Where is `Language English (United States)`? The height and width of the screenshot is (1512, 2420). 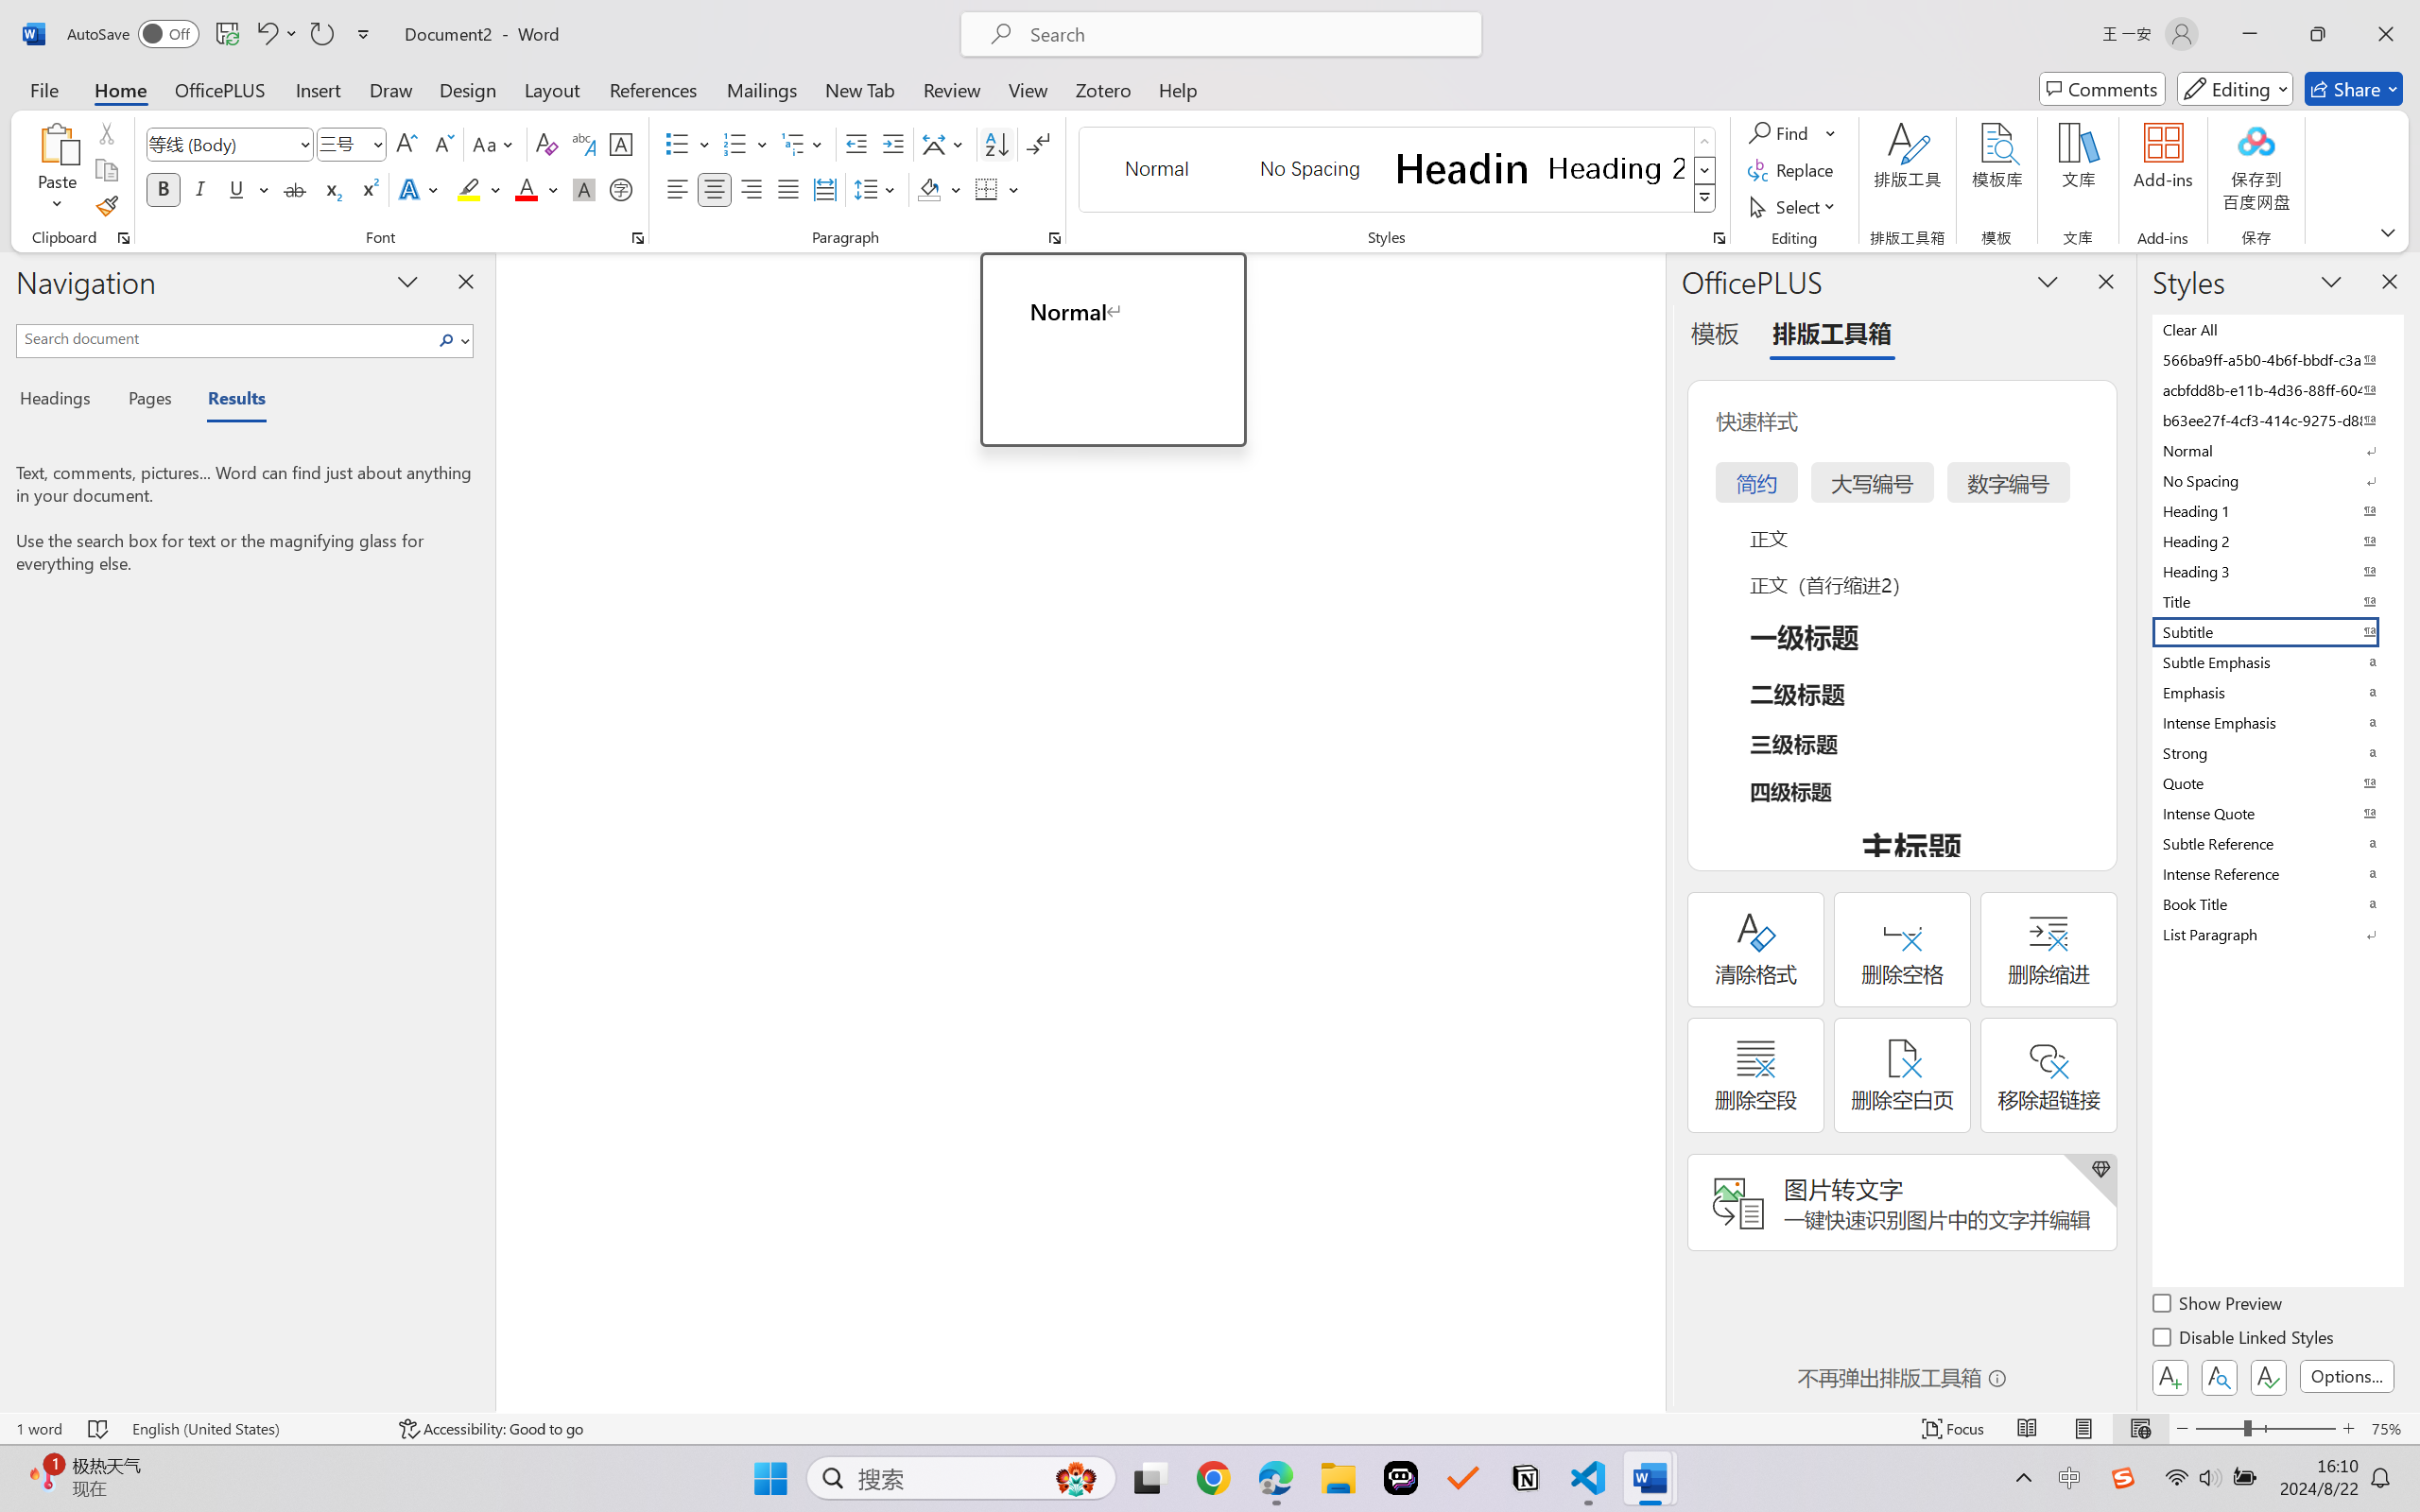 Language English (United States) is located at coordinates (253, 1429).